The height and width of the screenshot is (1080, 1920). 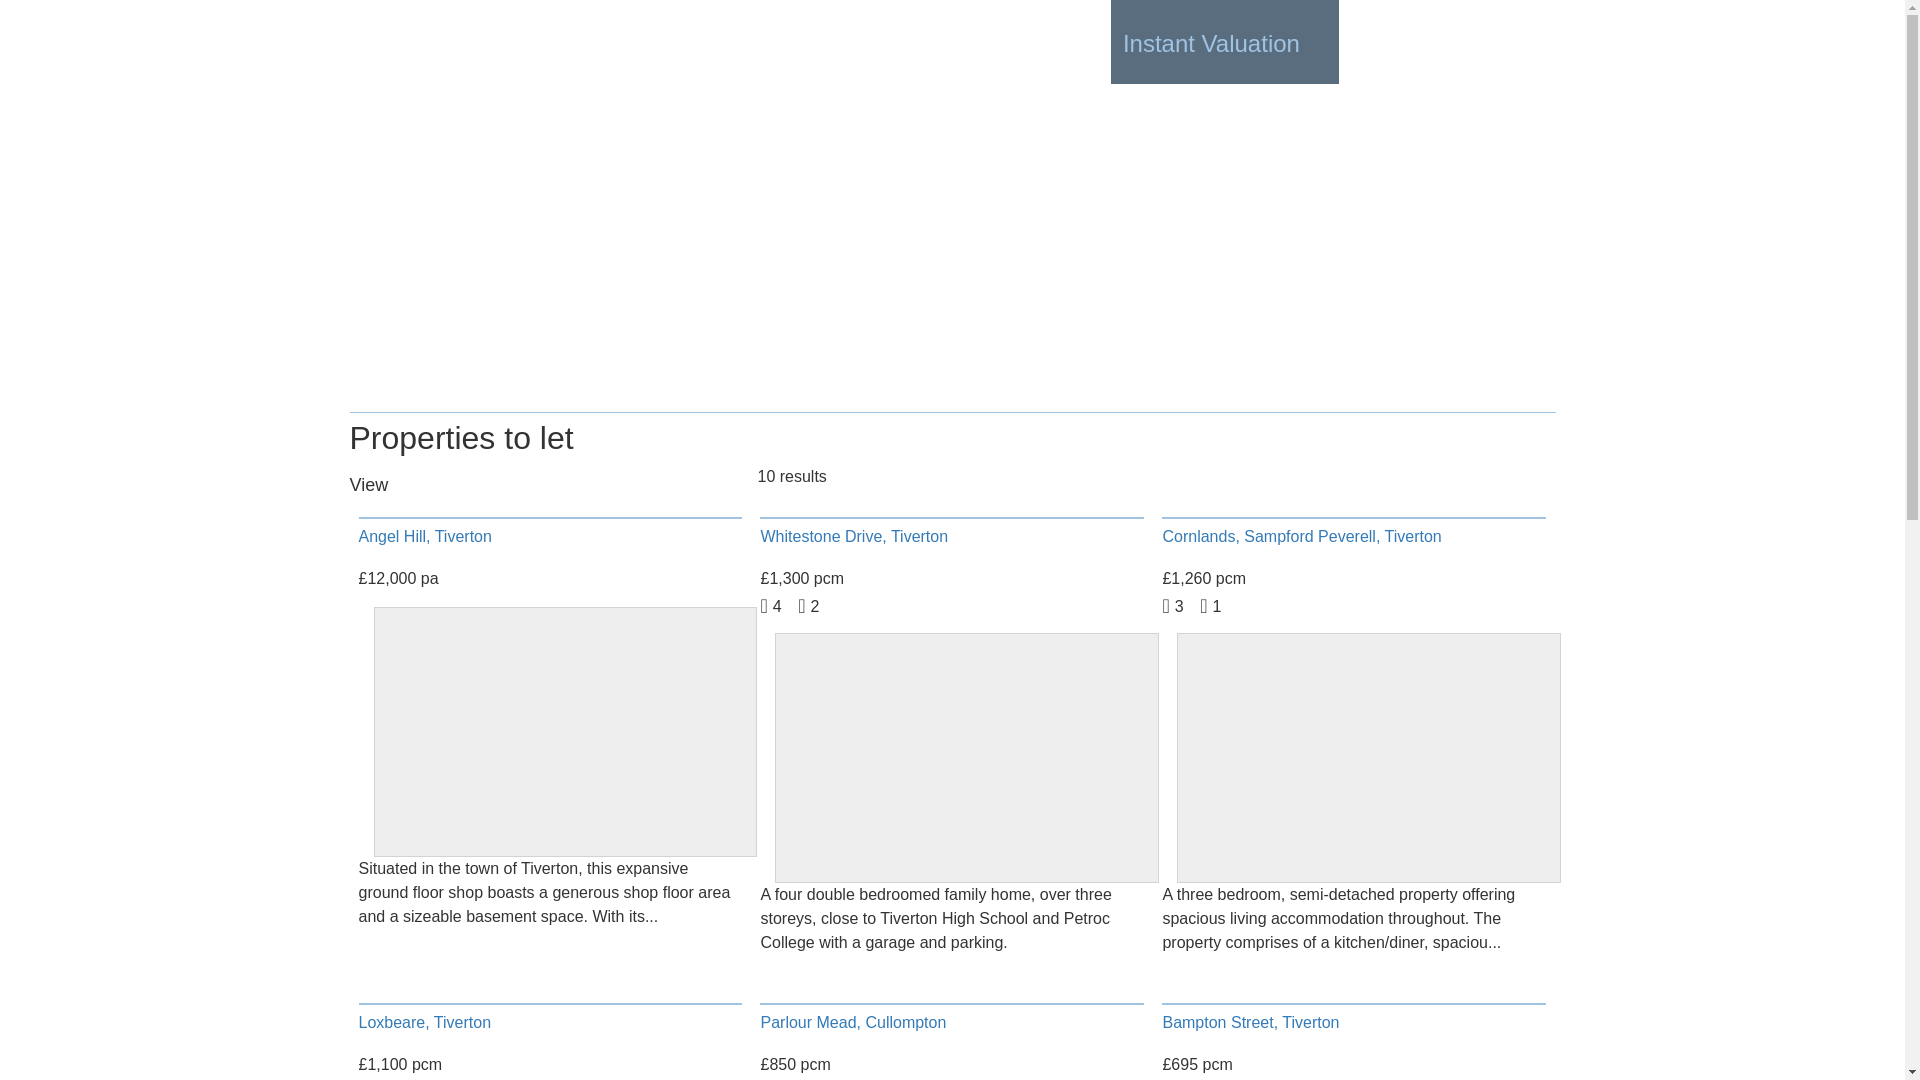 What do you see at coordinates (1224, 42) in the screenshot?
I see `Instant Valuation` at bounding box center [1224, 42].